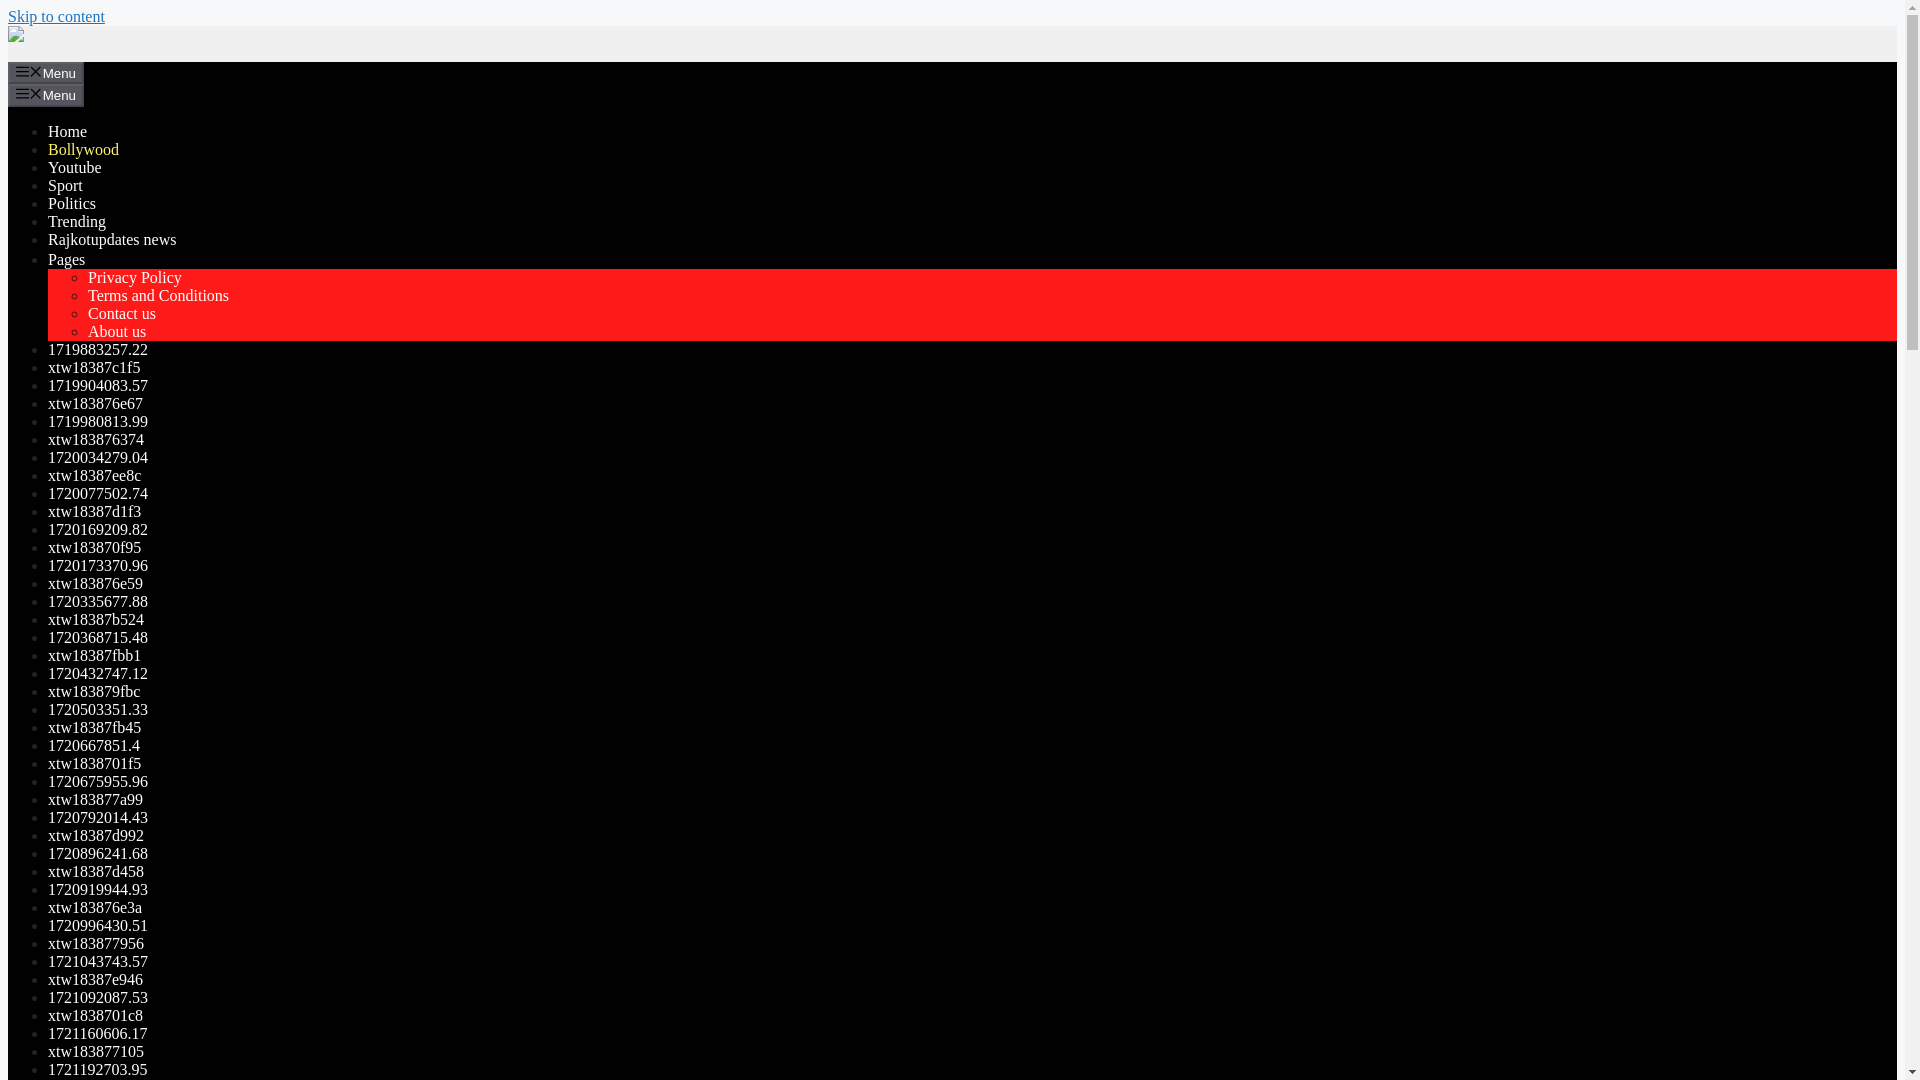 Image resolution: width=1920 pixels, height=1080 pixels. I want to click on Menu, so click(46, 94).